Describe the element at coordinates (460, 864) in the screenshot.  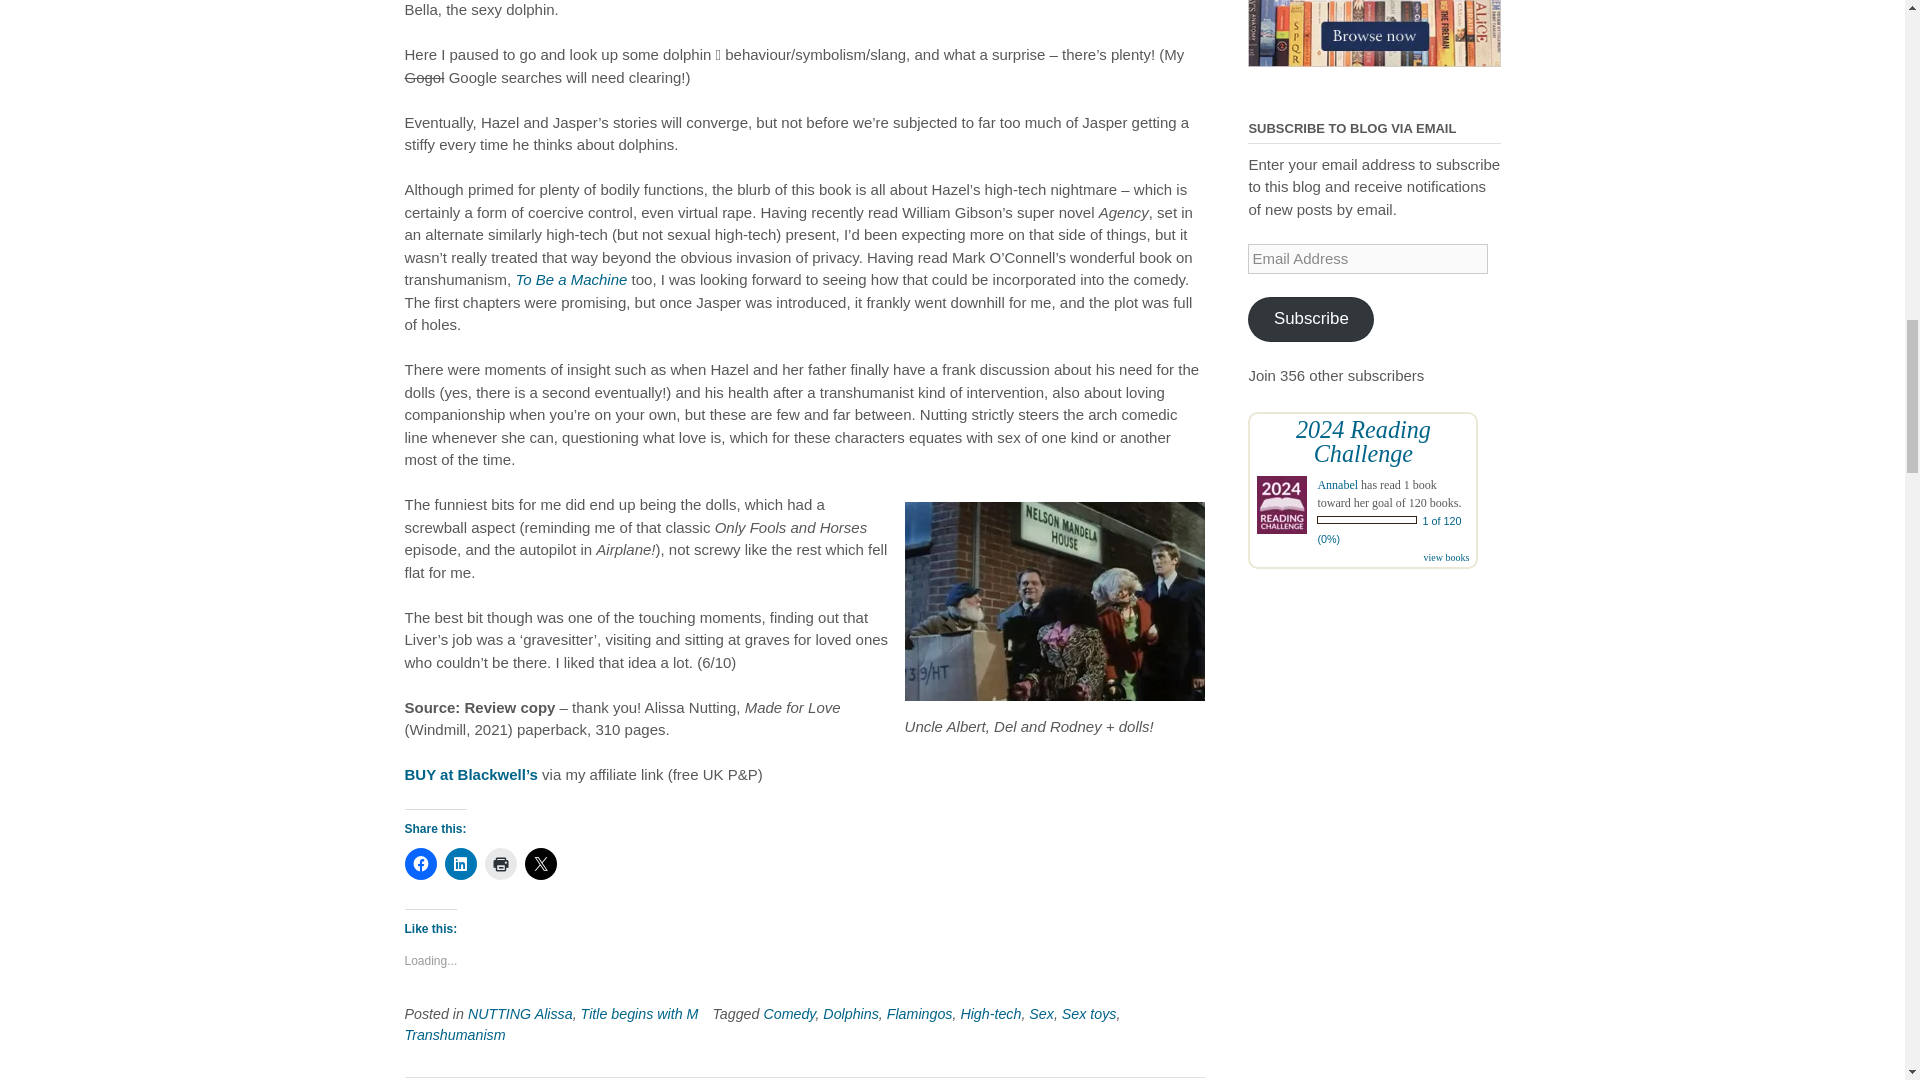
I see `Click to share on LinkedIn` at that location.